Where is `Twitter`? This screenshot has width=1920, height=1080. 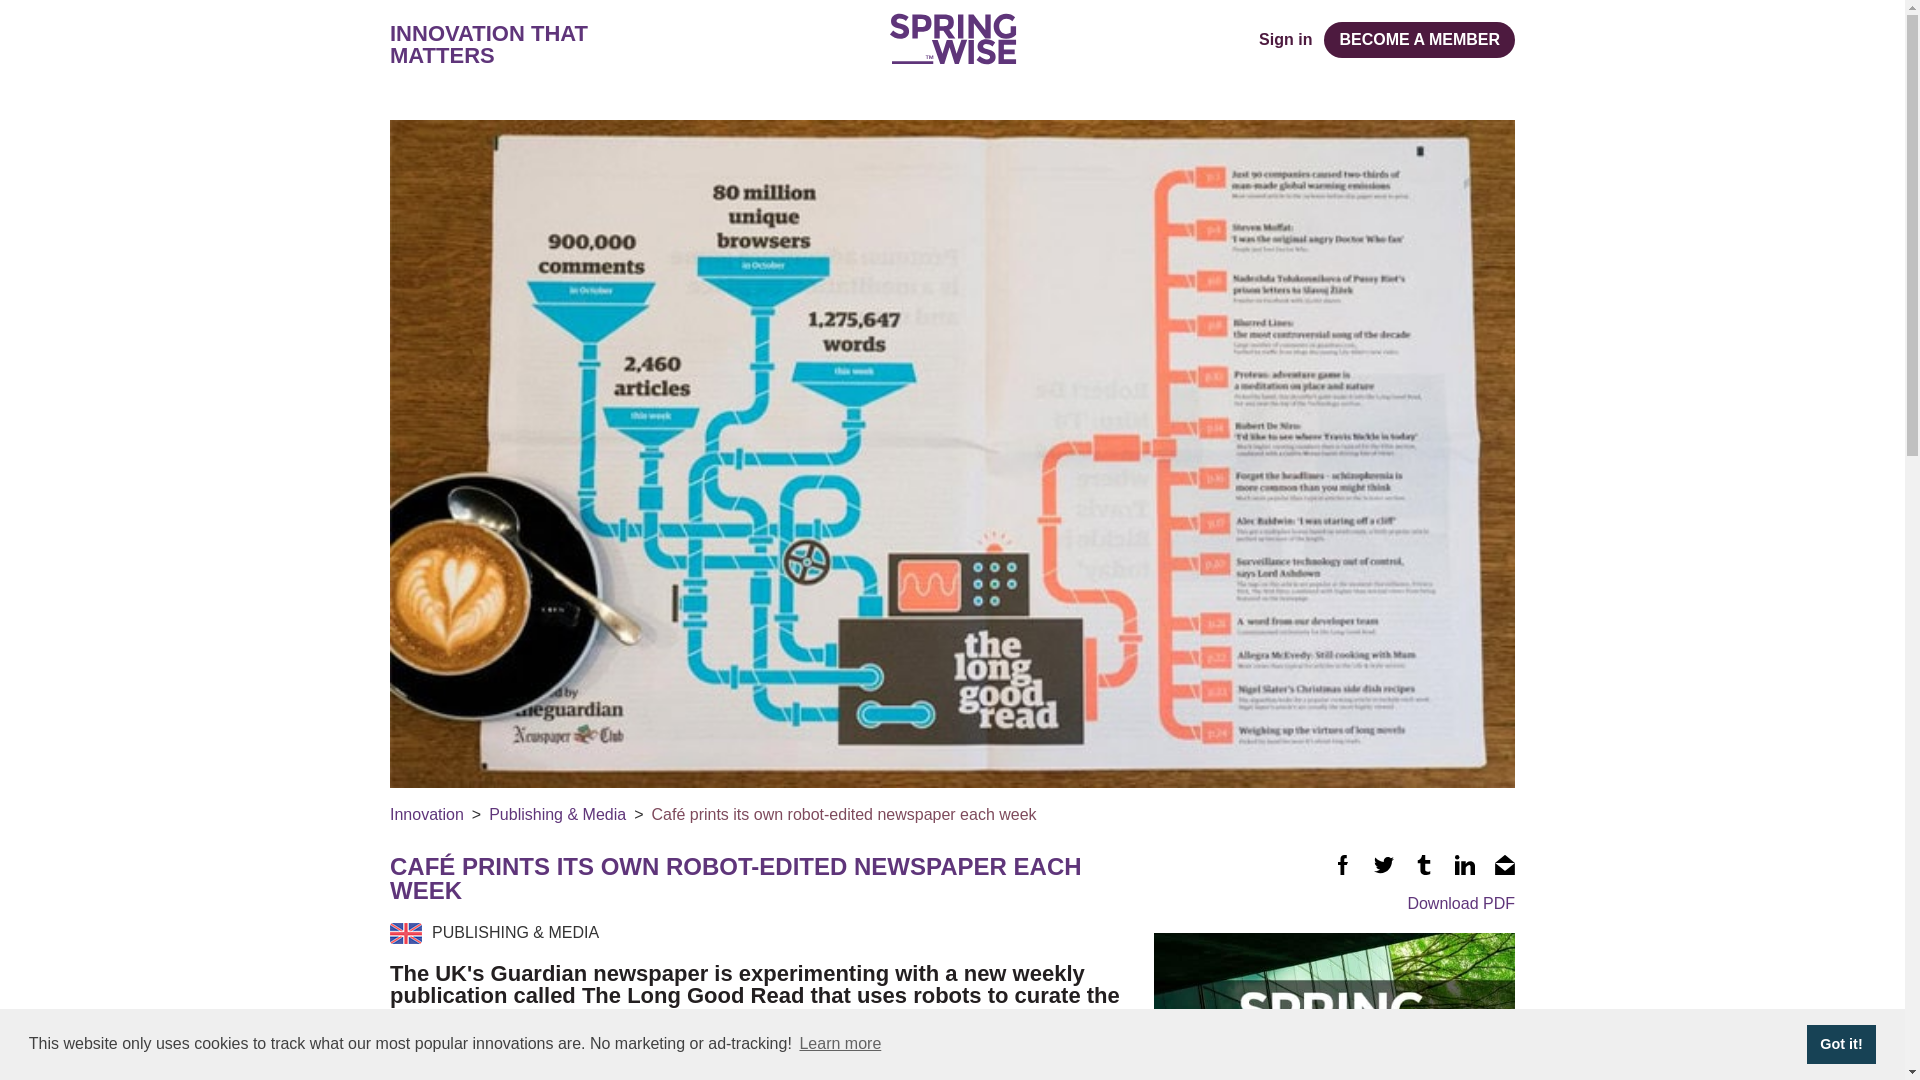 Twitter is located at coordinates (1384, 864).